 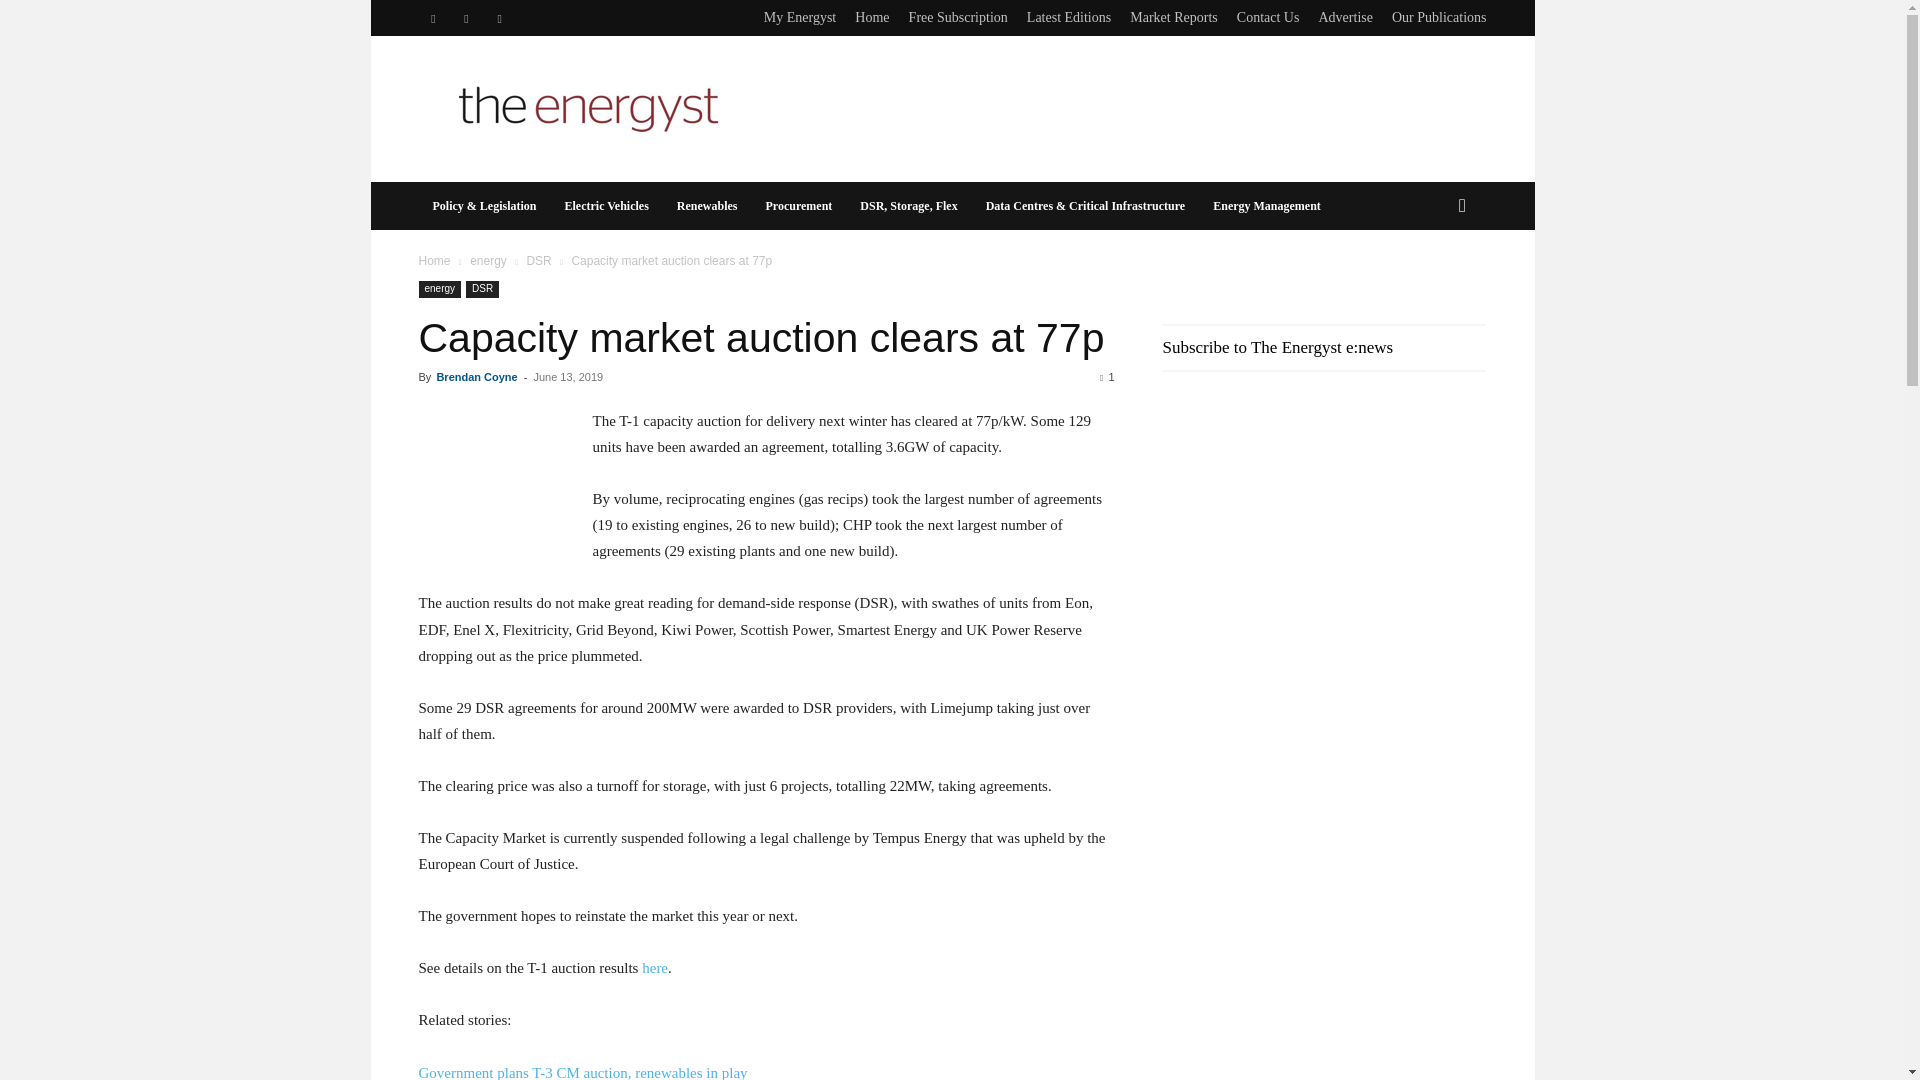 What do you see at coordinates (871, 16) in the screenshot?
I see `Home` at bounding box center [871, 16].